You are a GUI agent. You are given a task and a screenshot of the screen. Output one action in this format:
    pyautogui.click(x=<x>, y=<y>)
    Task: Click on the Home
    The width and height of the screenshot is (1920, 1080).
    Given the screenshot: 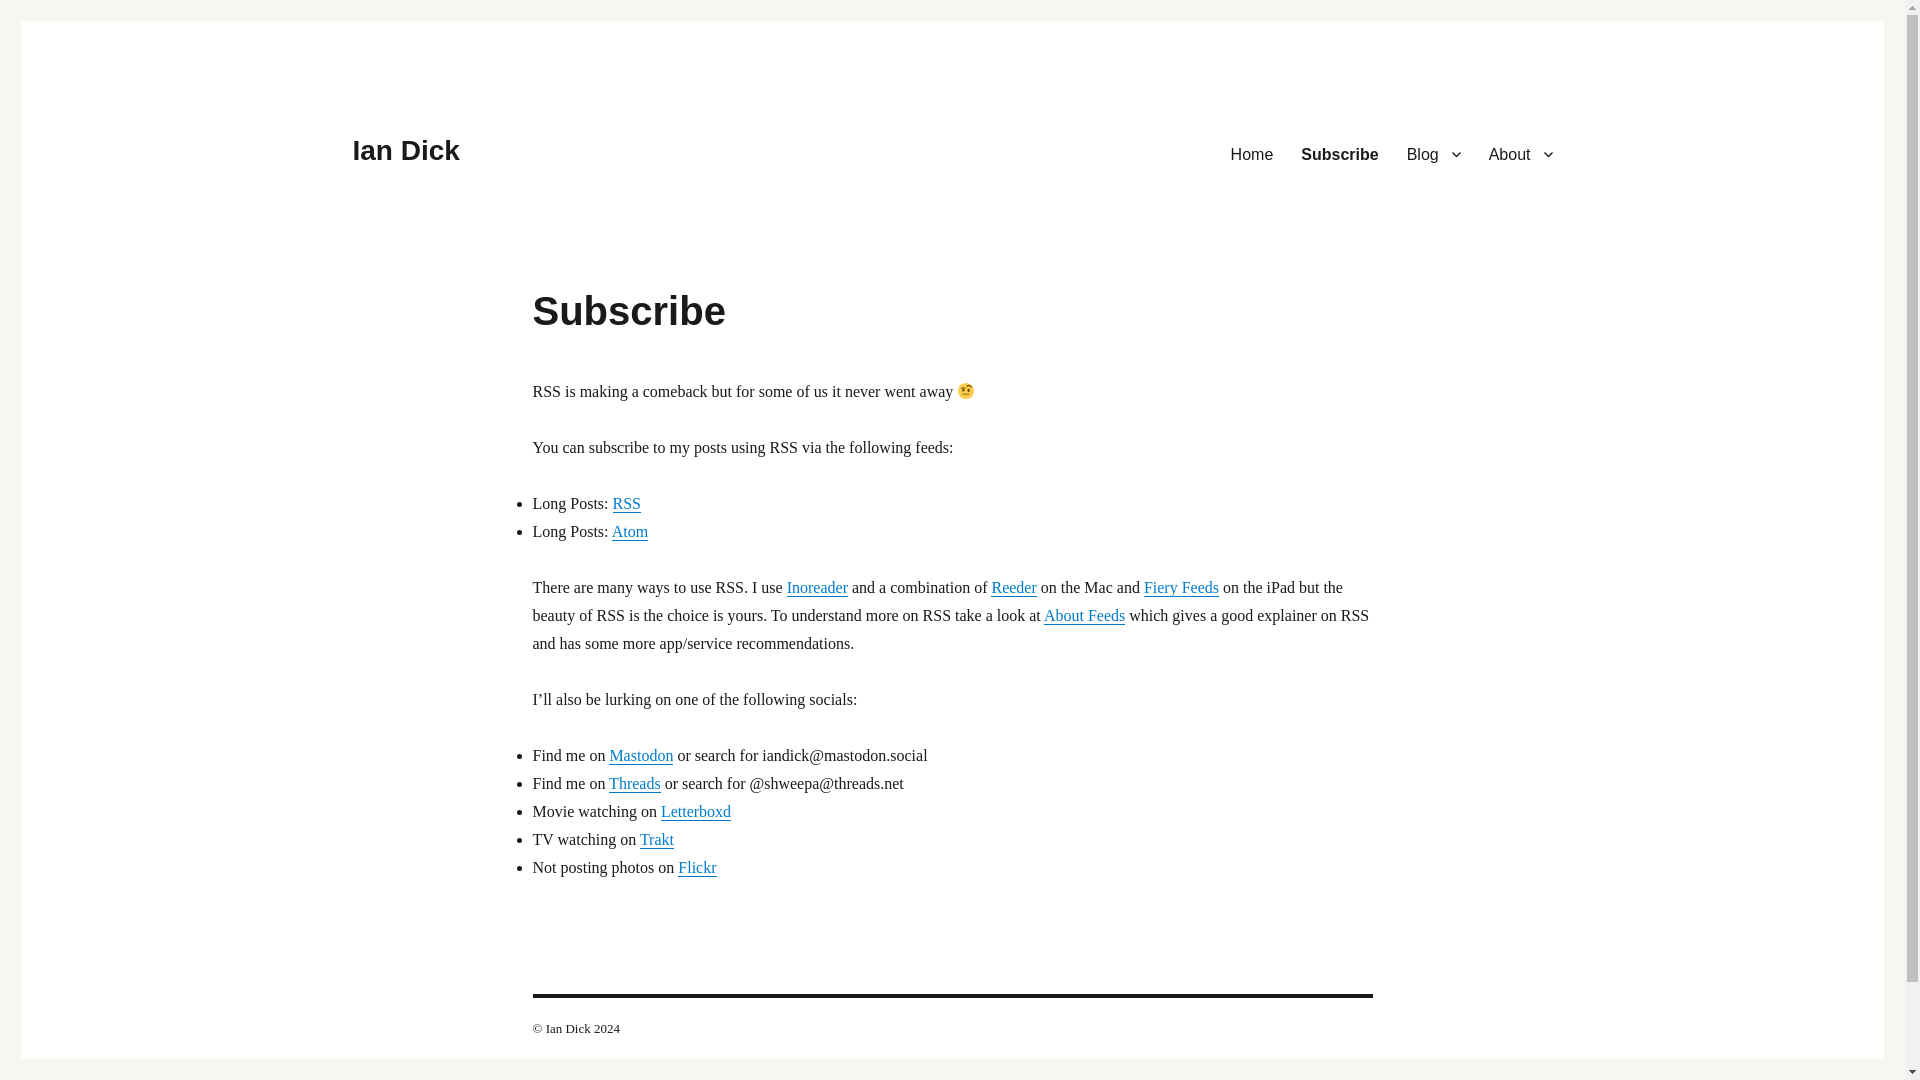 What is the action you would take?
    pyautogui.click(x=1252, y=153)
    